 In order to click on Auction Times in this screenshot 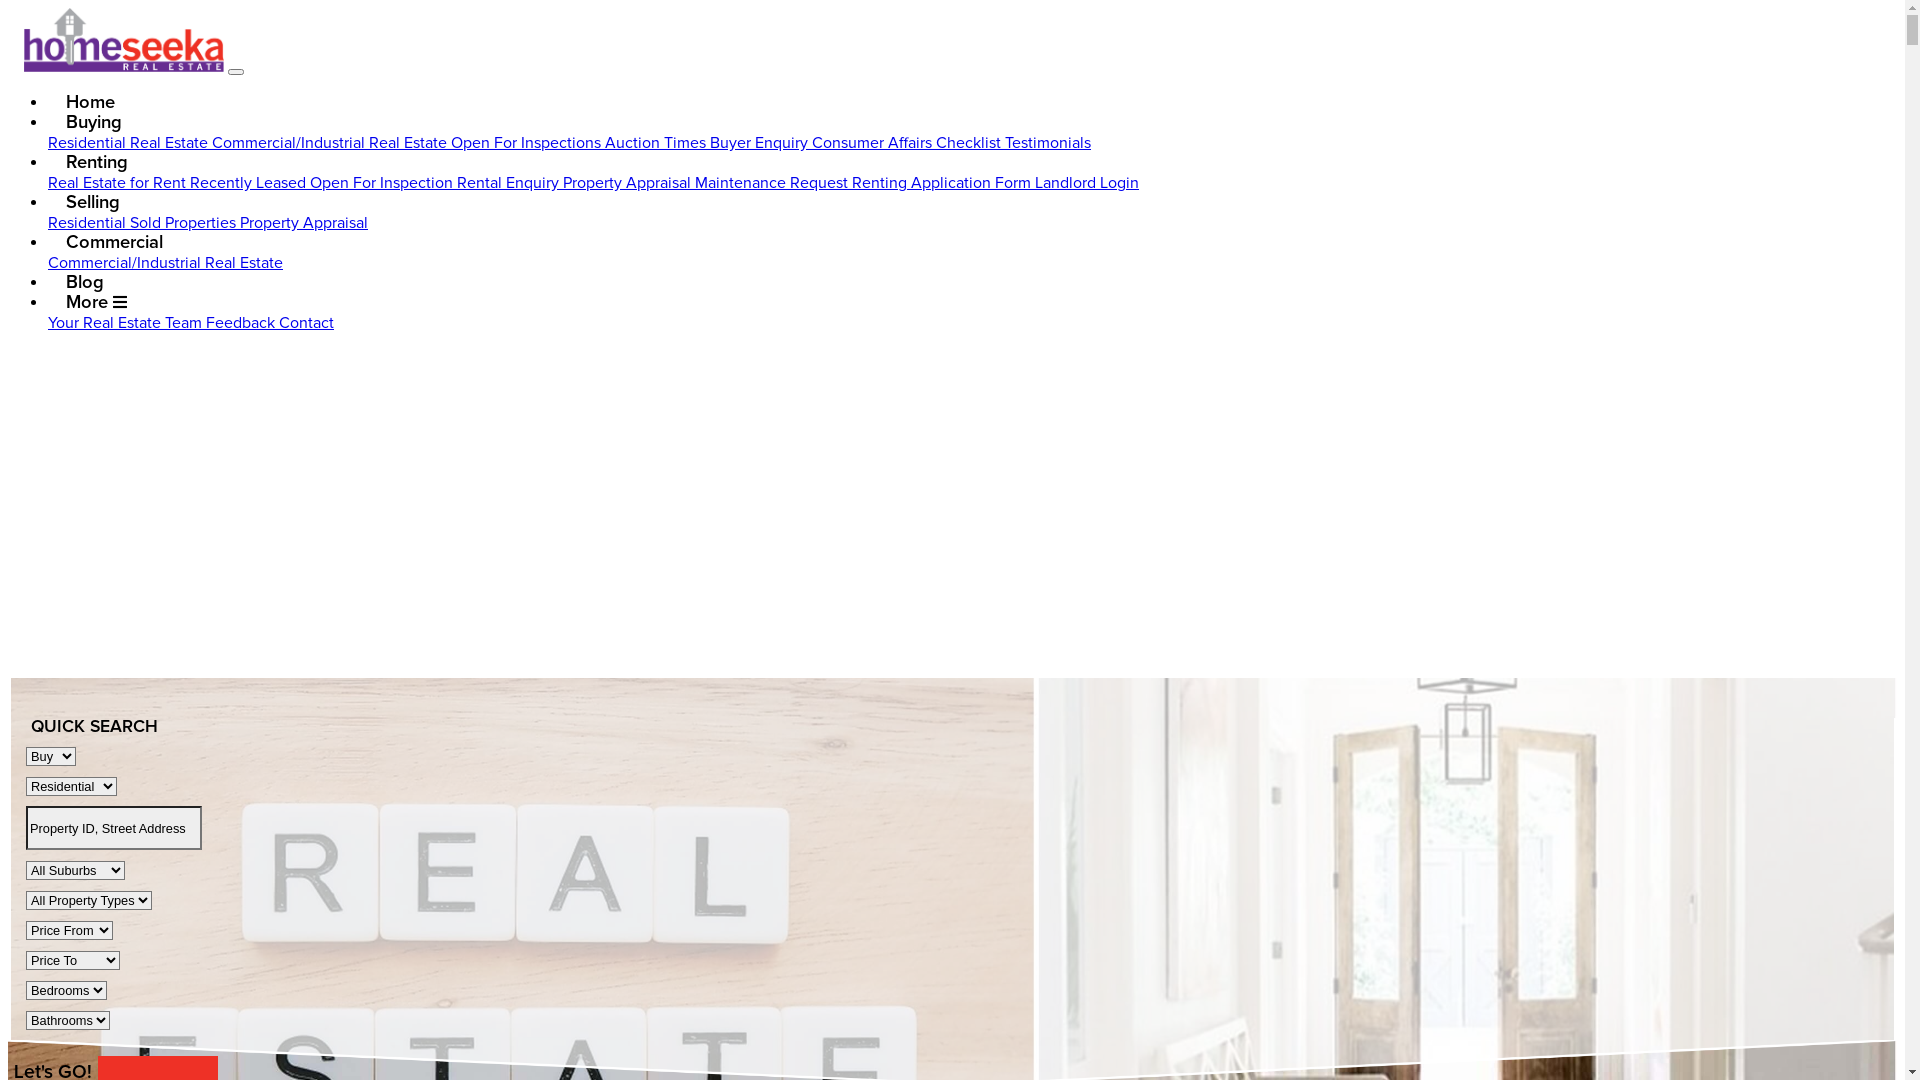, I will do `click(658, 143)`.